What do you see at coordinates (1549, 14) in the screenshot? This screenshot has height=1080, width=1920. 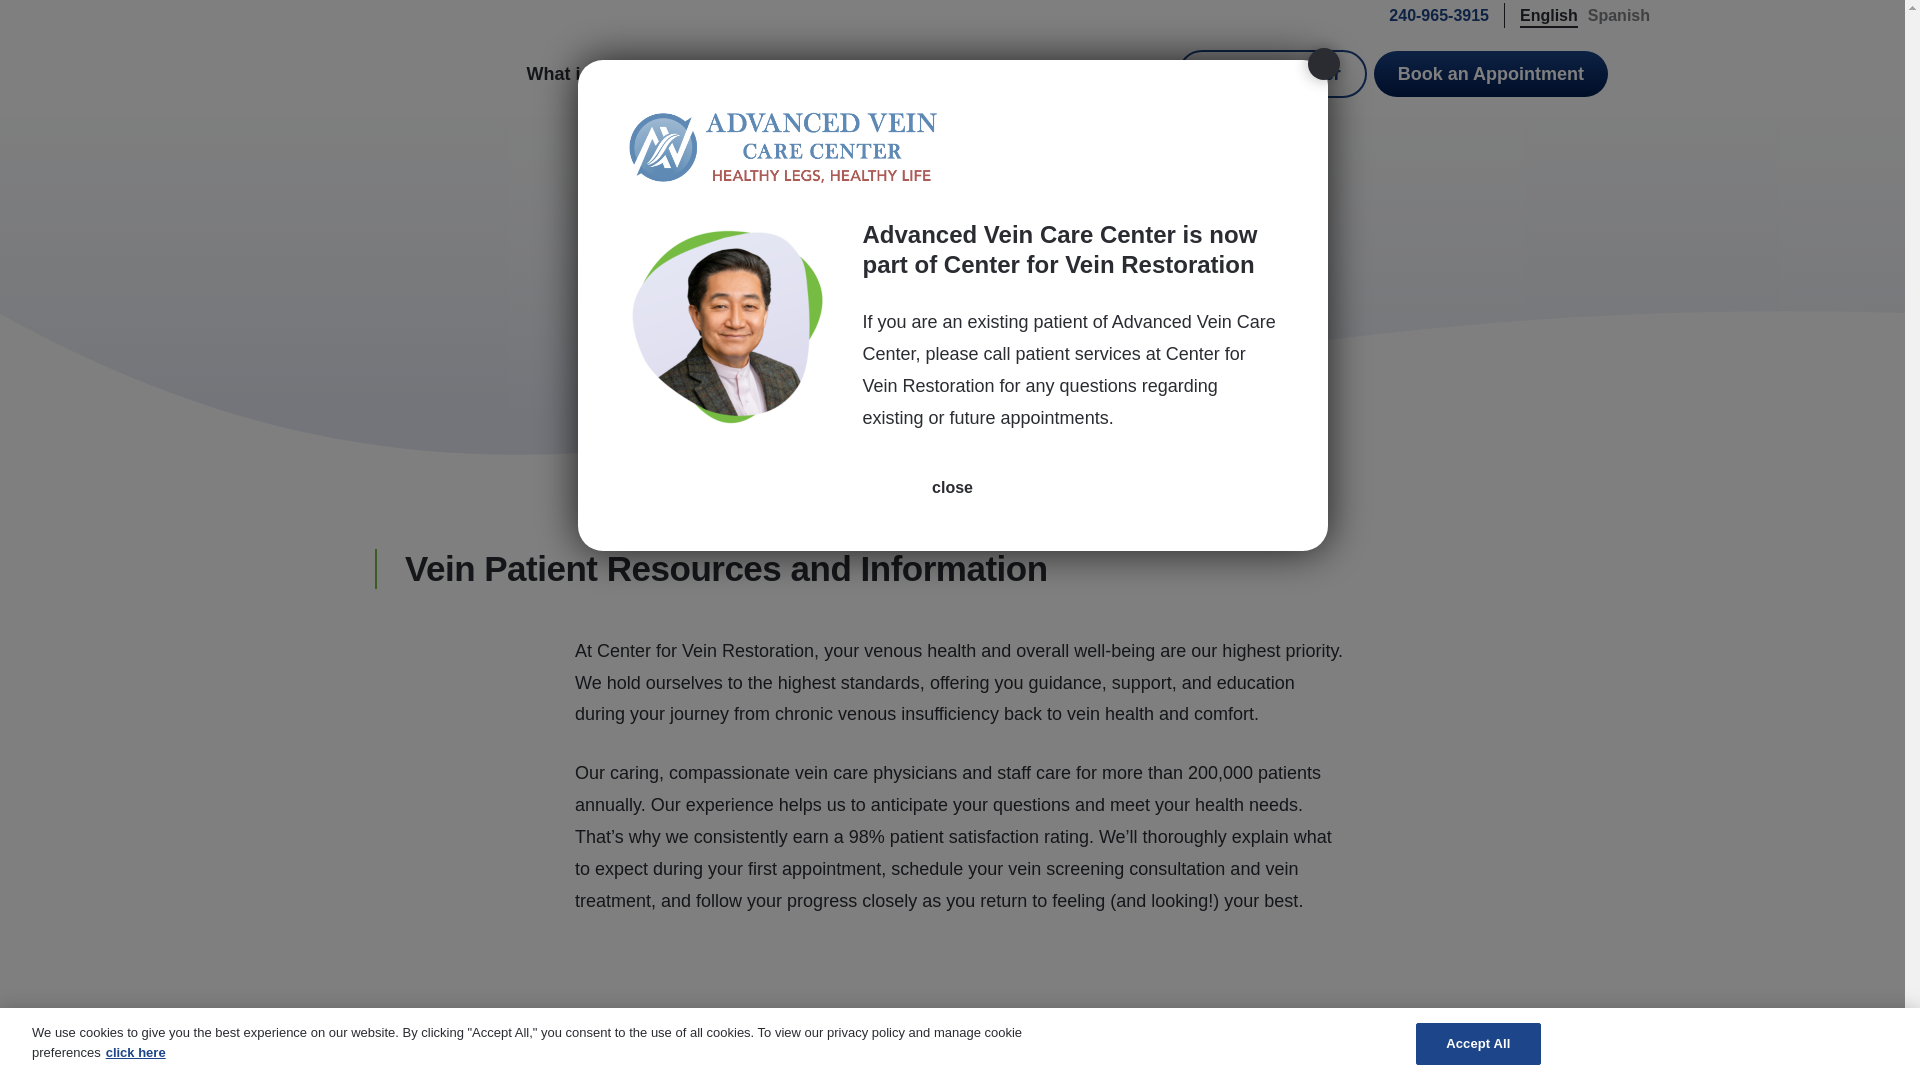 I see `English` at bounding box center [1549, 14].